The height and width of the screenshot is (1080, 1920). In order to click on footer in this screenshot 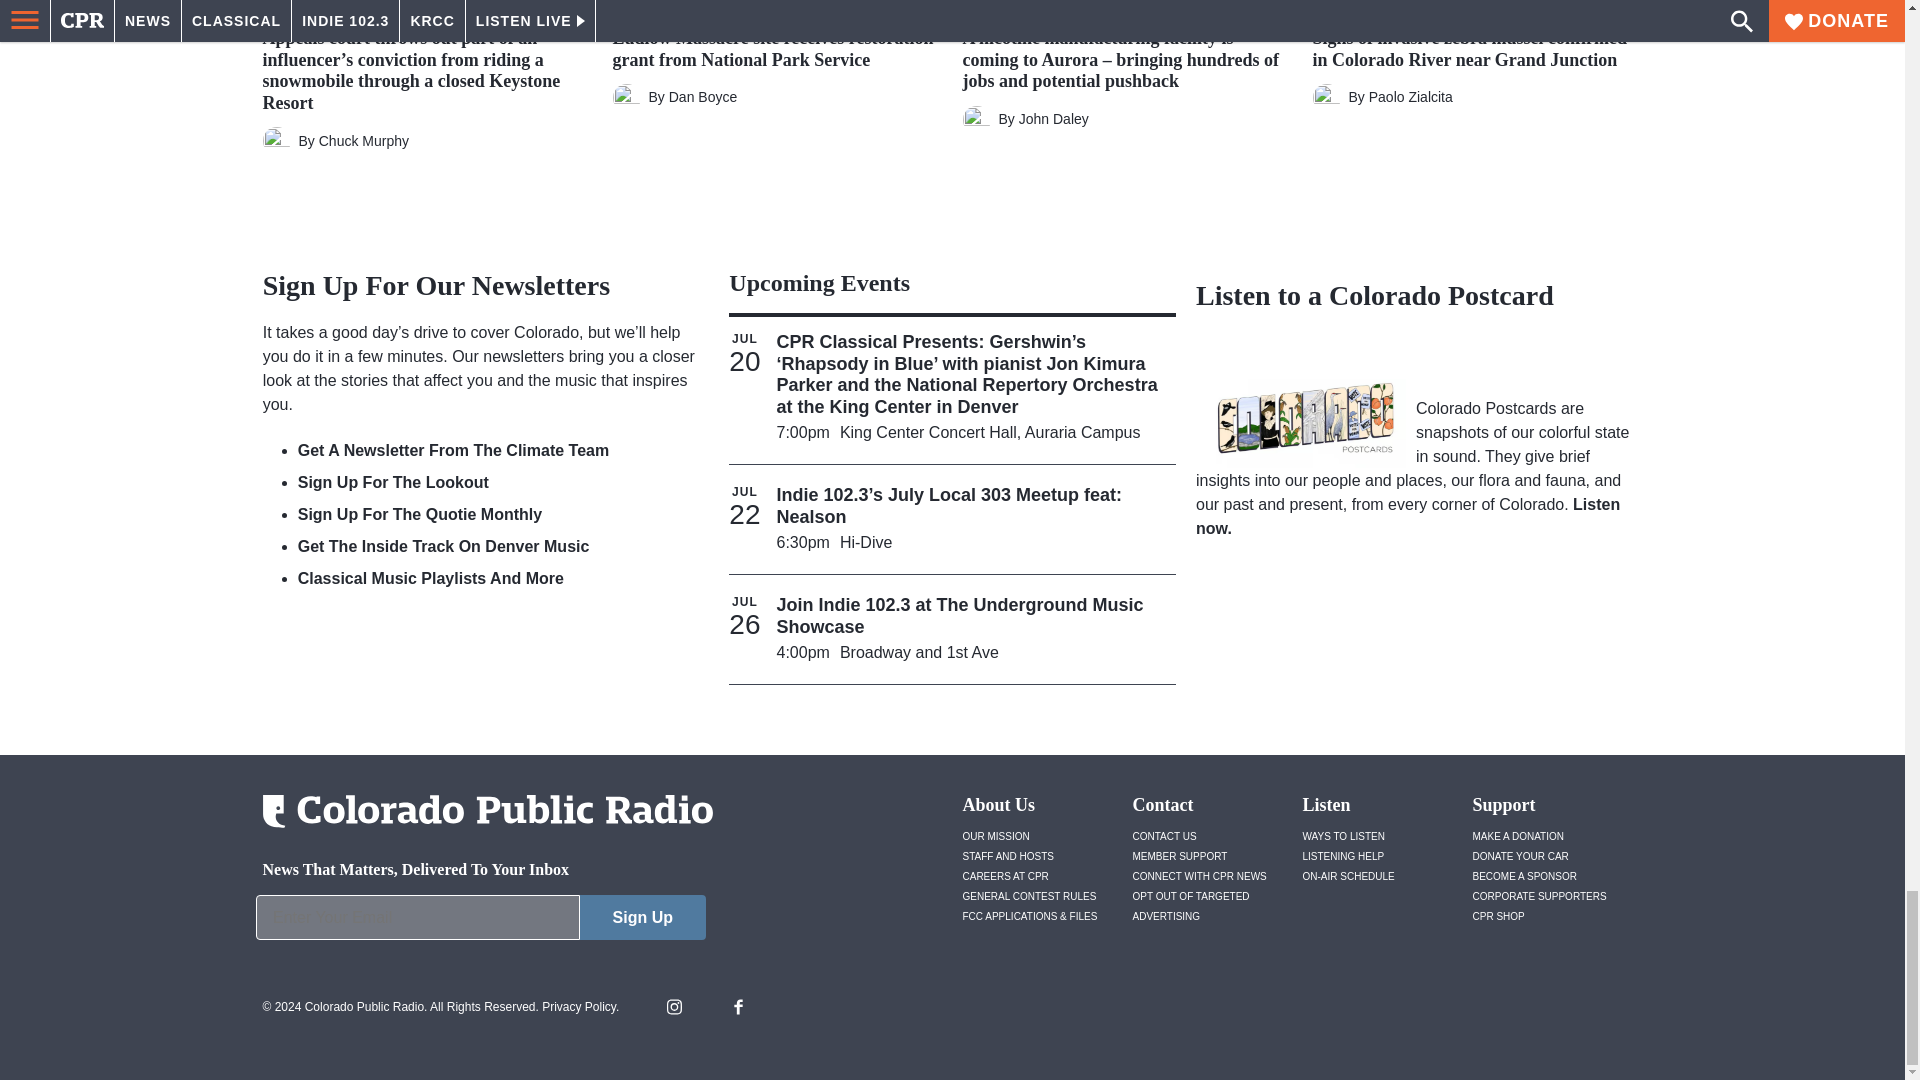, I will do `click(480, 922)`.